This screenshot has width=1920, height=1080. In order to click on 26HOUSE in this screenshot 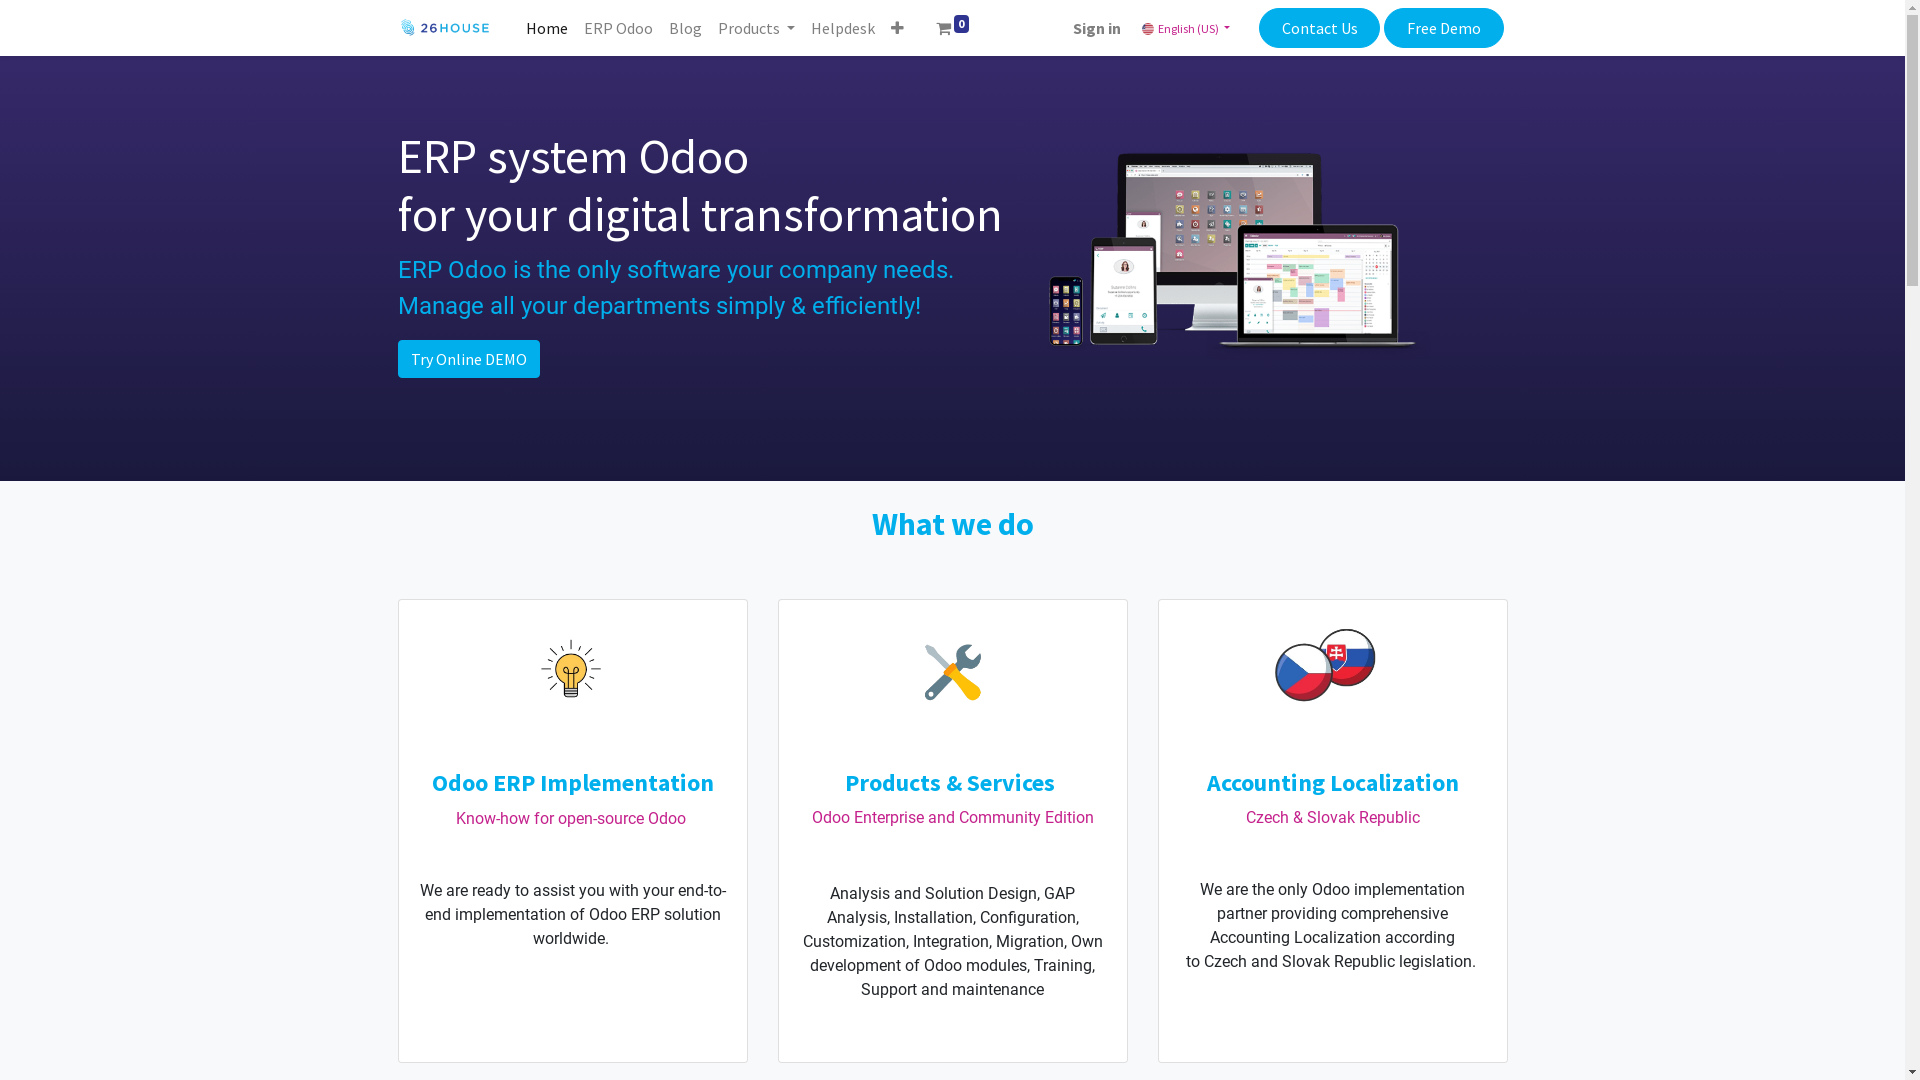, I will do `click(446, 28)`.